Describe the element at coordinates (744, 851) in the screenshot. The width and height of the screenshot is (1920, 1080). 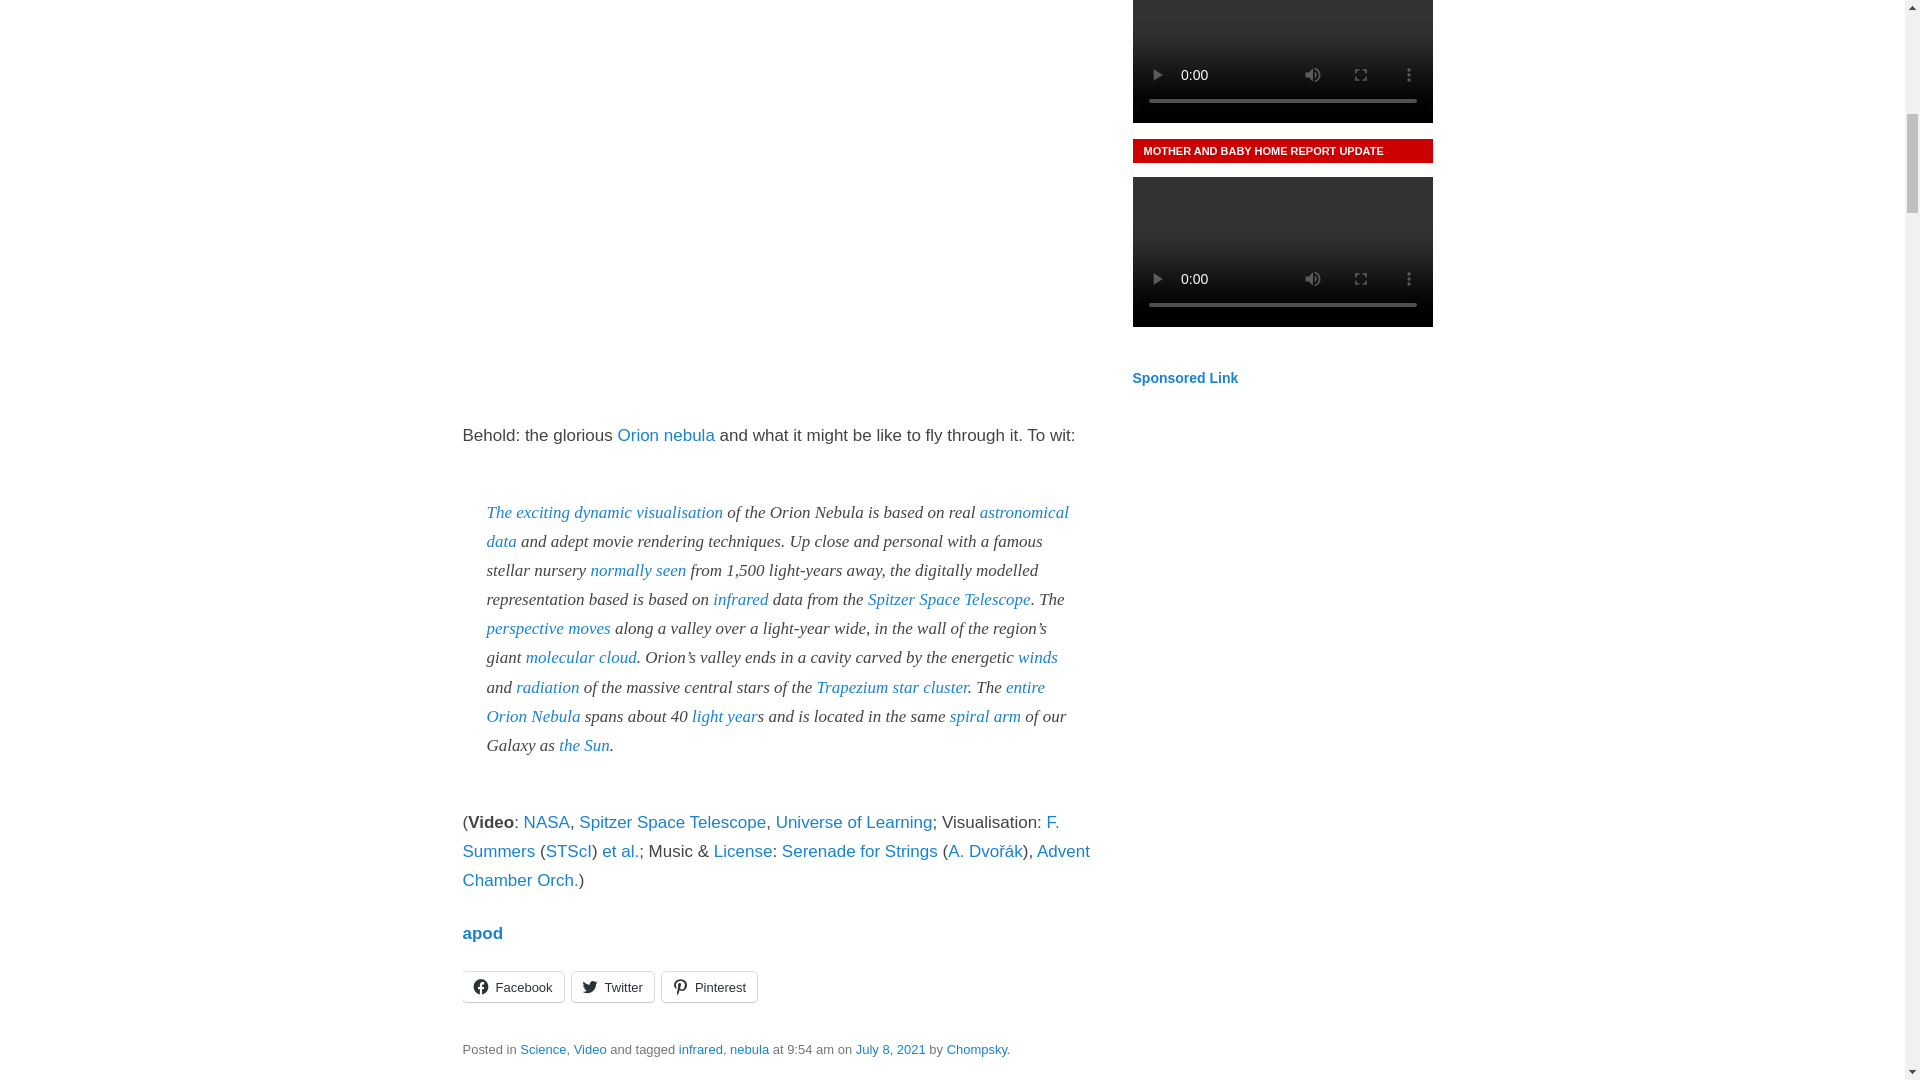
I see `License` at that location.